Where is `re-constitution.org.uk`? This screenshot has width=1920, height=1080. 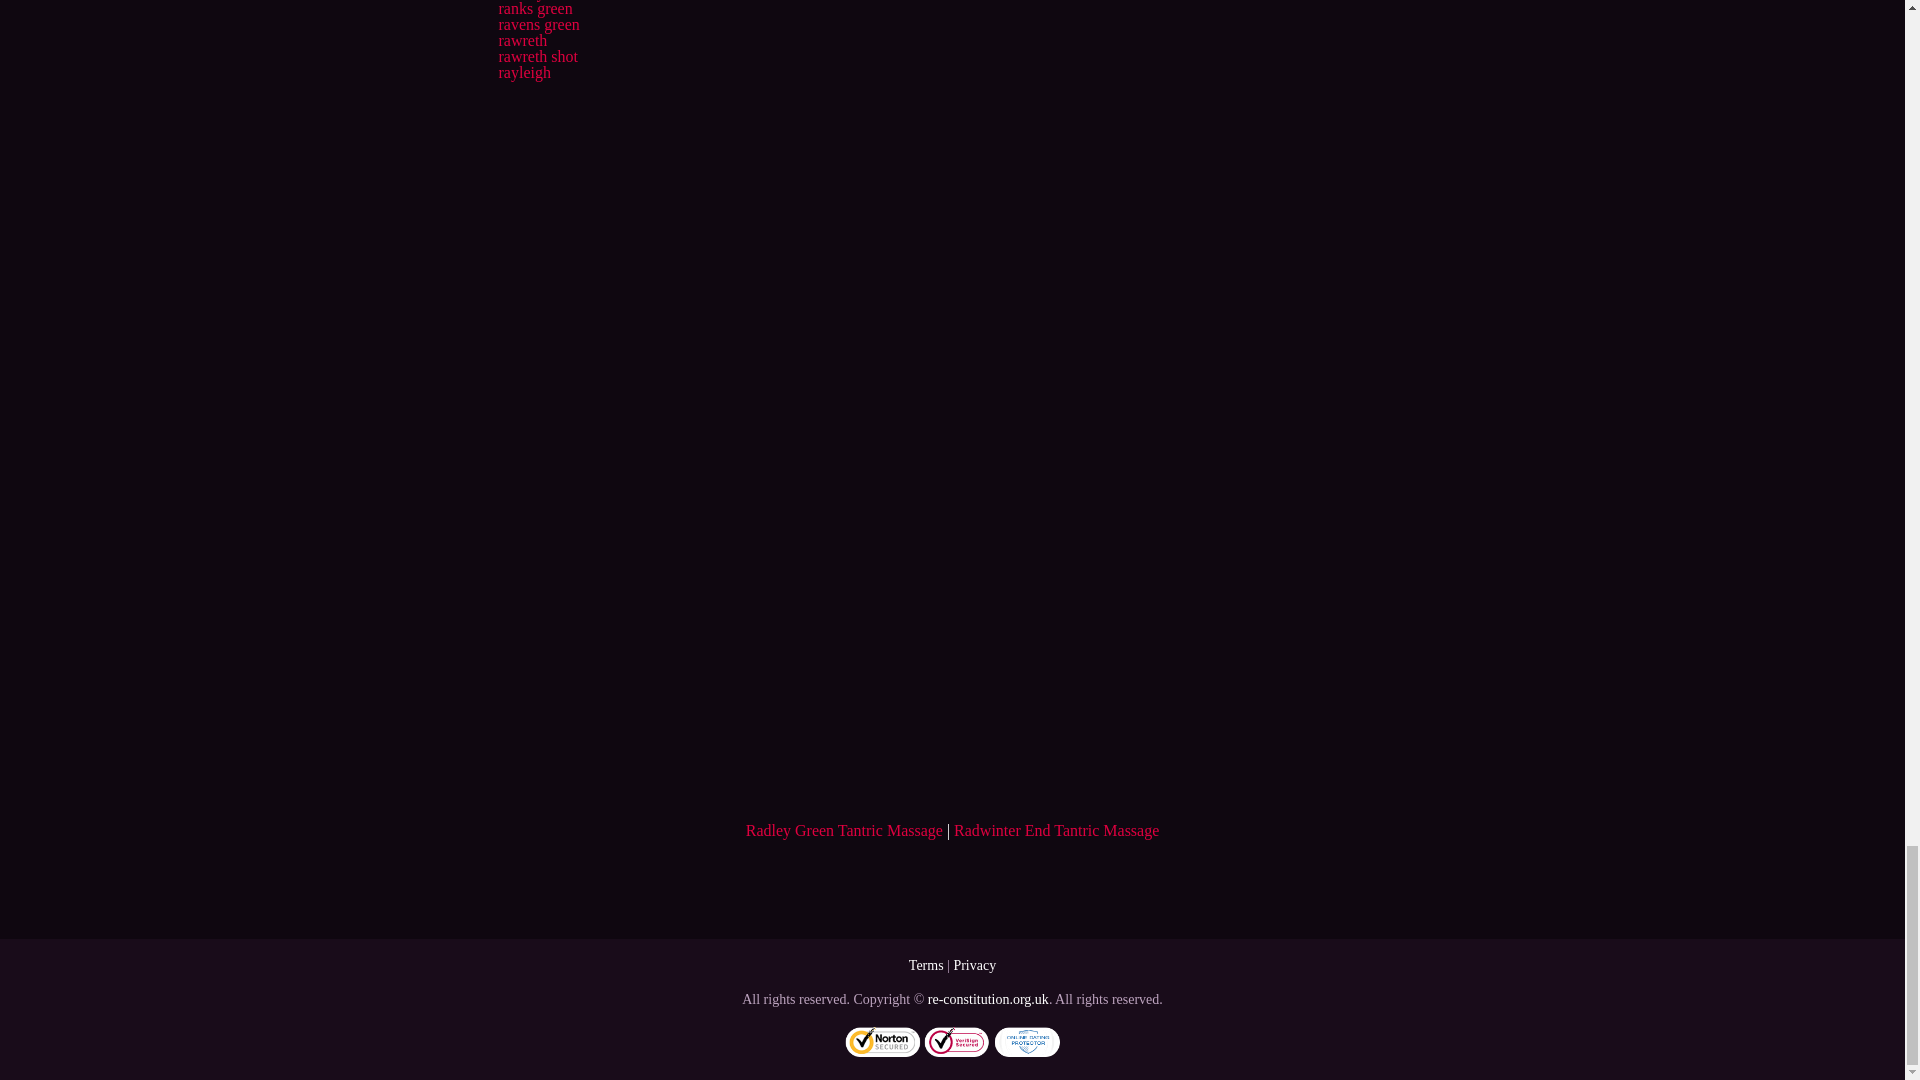
re-constitution.org.uk is located at coordinates (988, 1018).